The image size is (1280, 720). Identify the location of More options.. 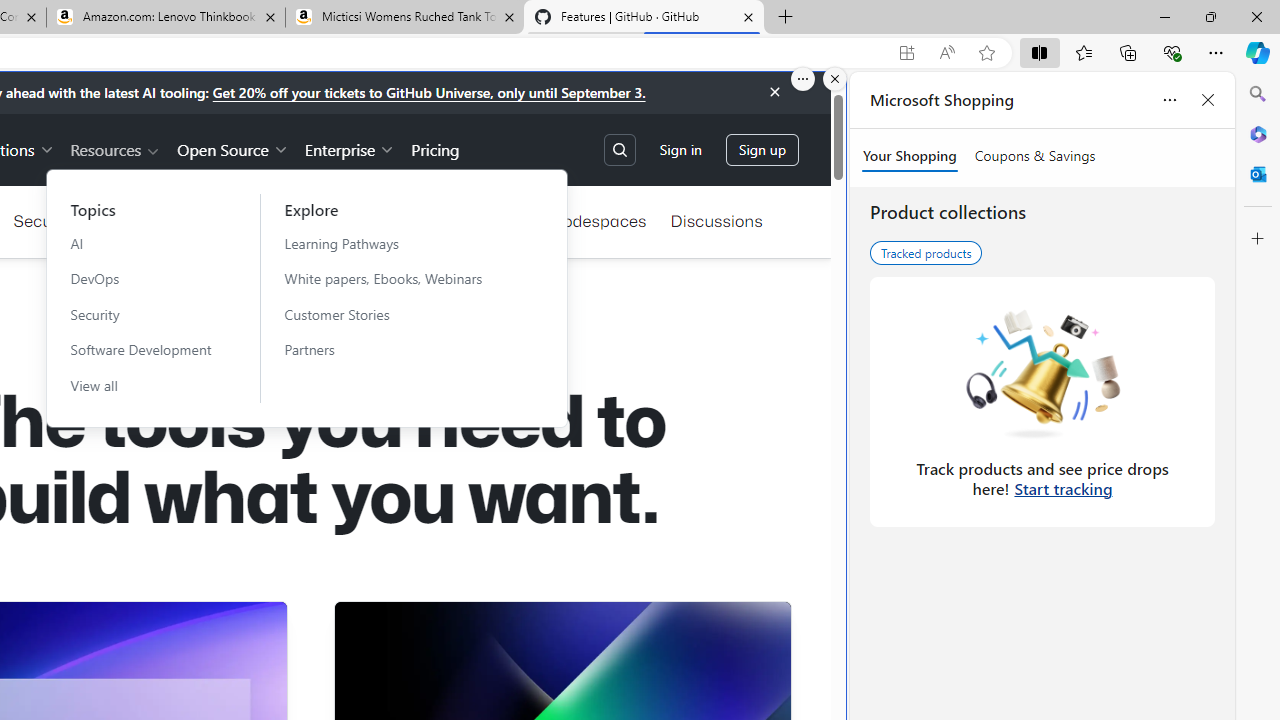
(803, 79).